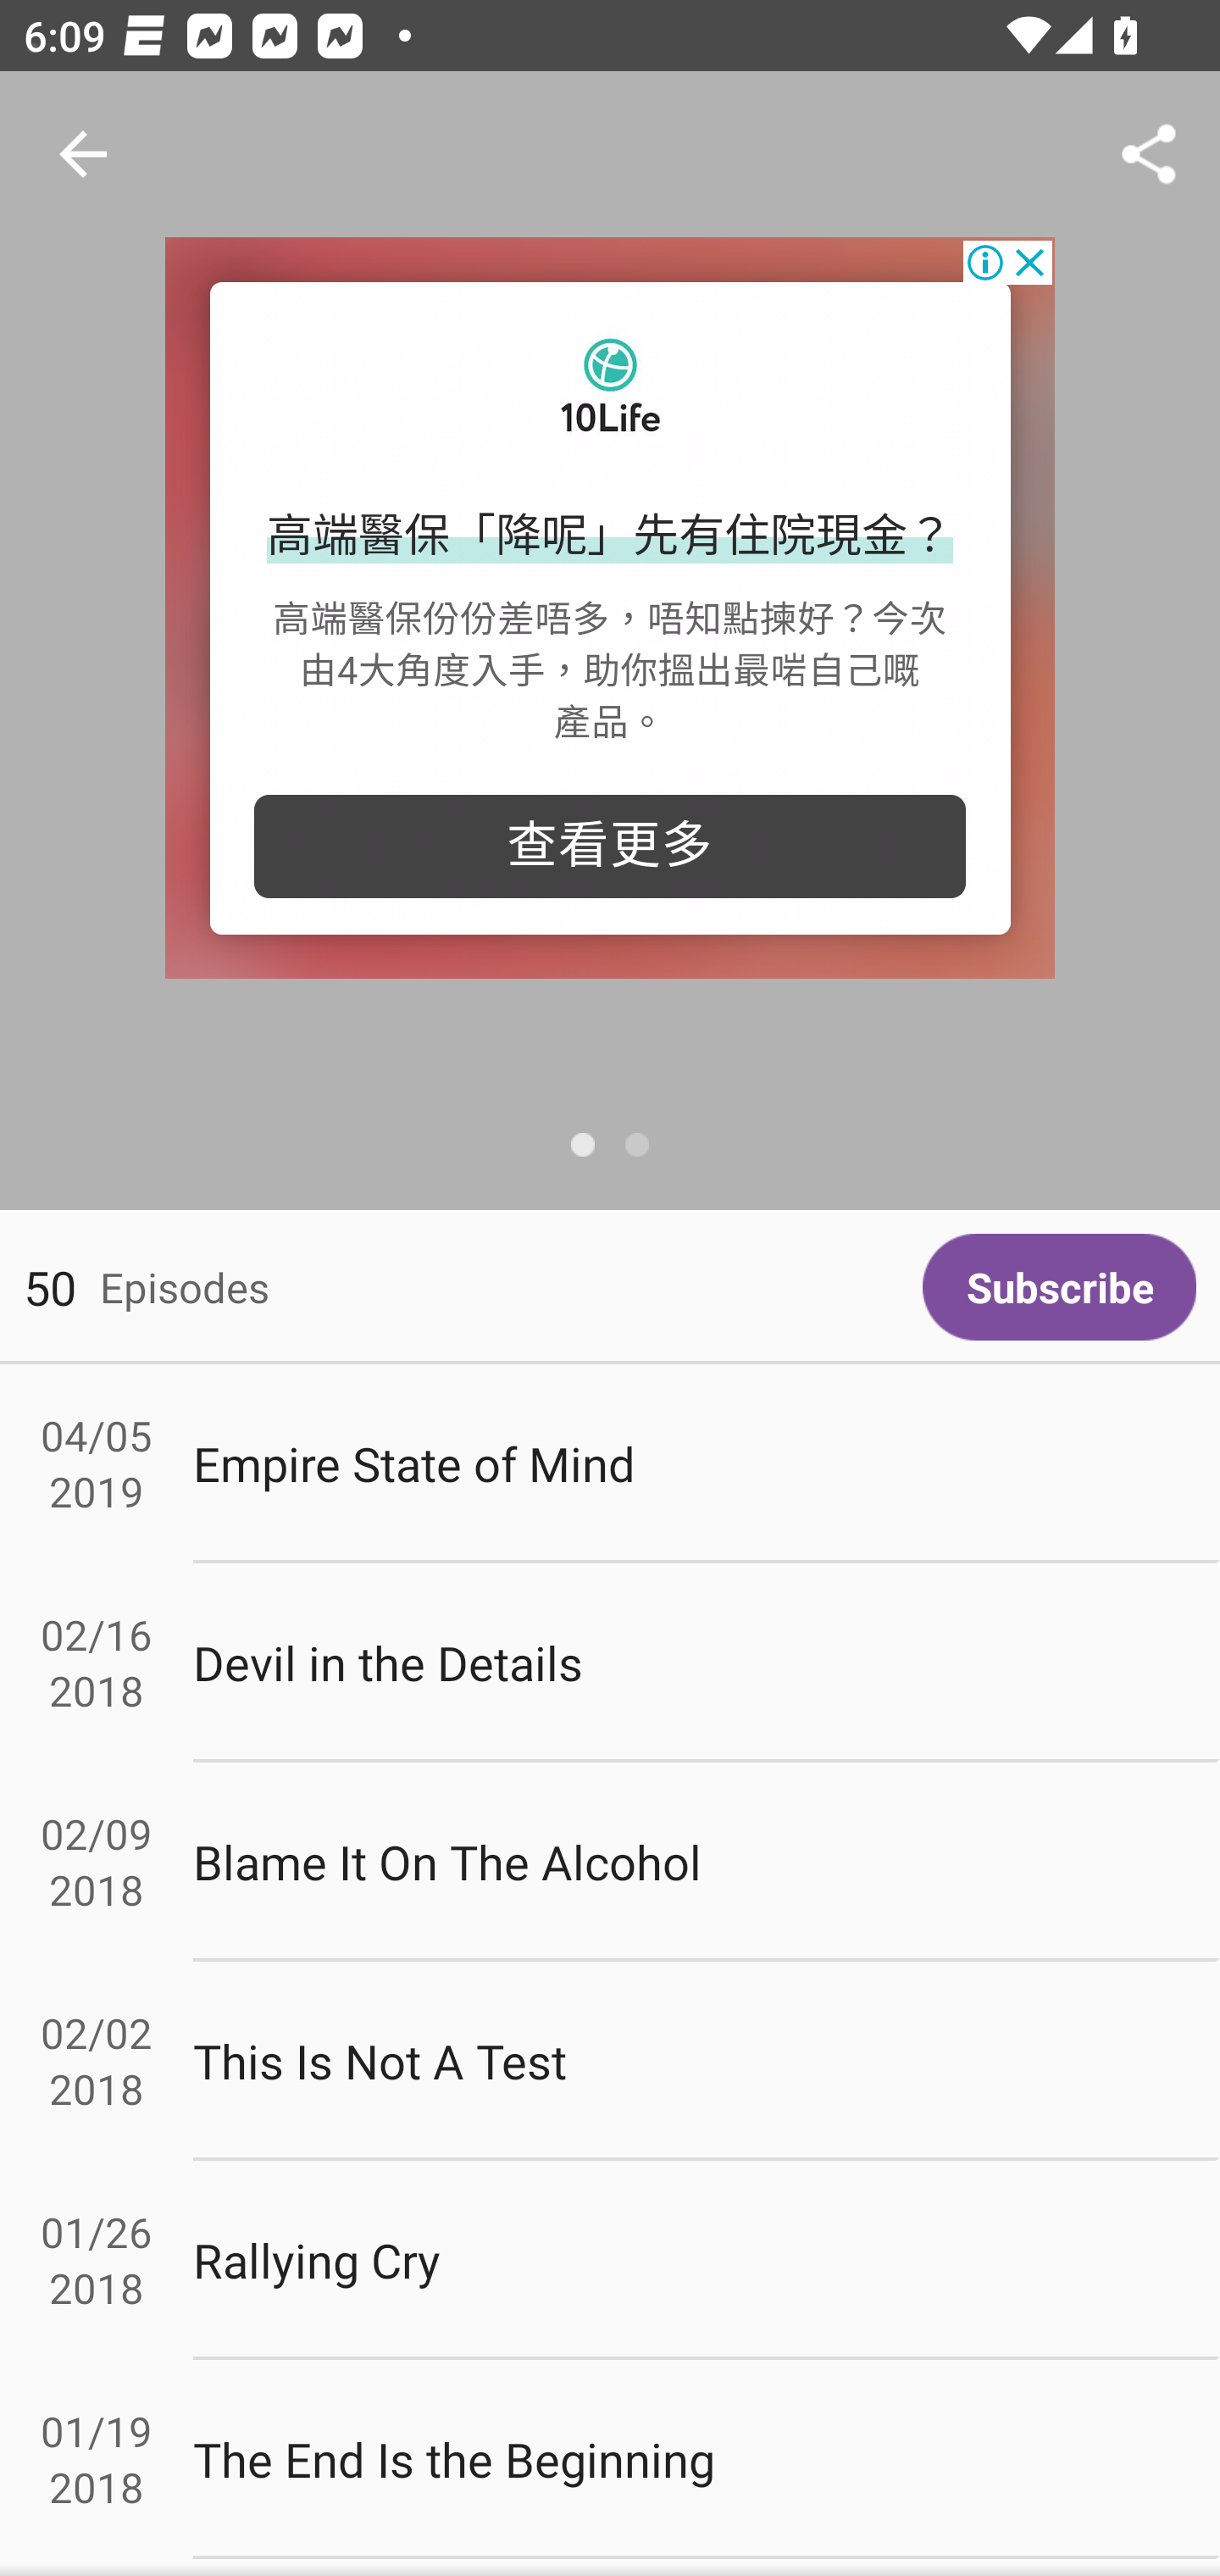 The image size is (1220, 2576). I want to click on 01/19 2018 The End Is the Beginning, so click(610, 2458).